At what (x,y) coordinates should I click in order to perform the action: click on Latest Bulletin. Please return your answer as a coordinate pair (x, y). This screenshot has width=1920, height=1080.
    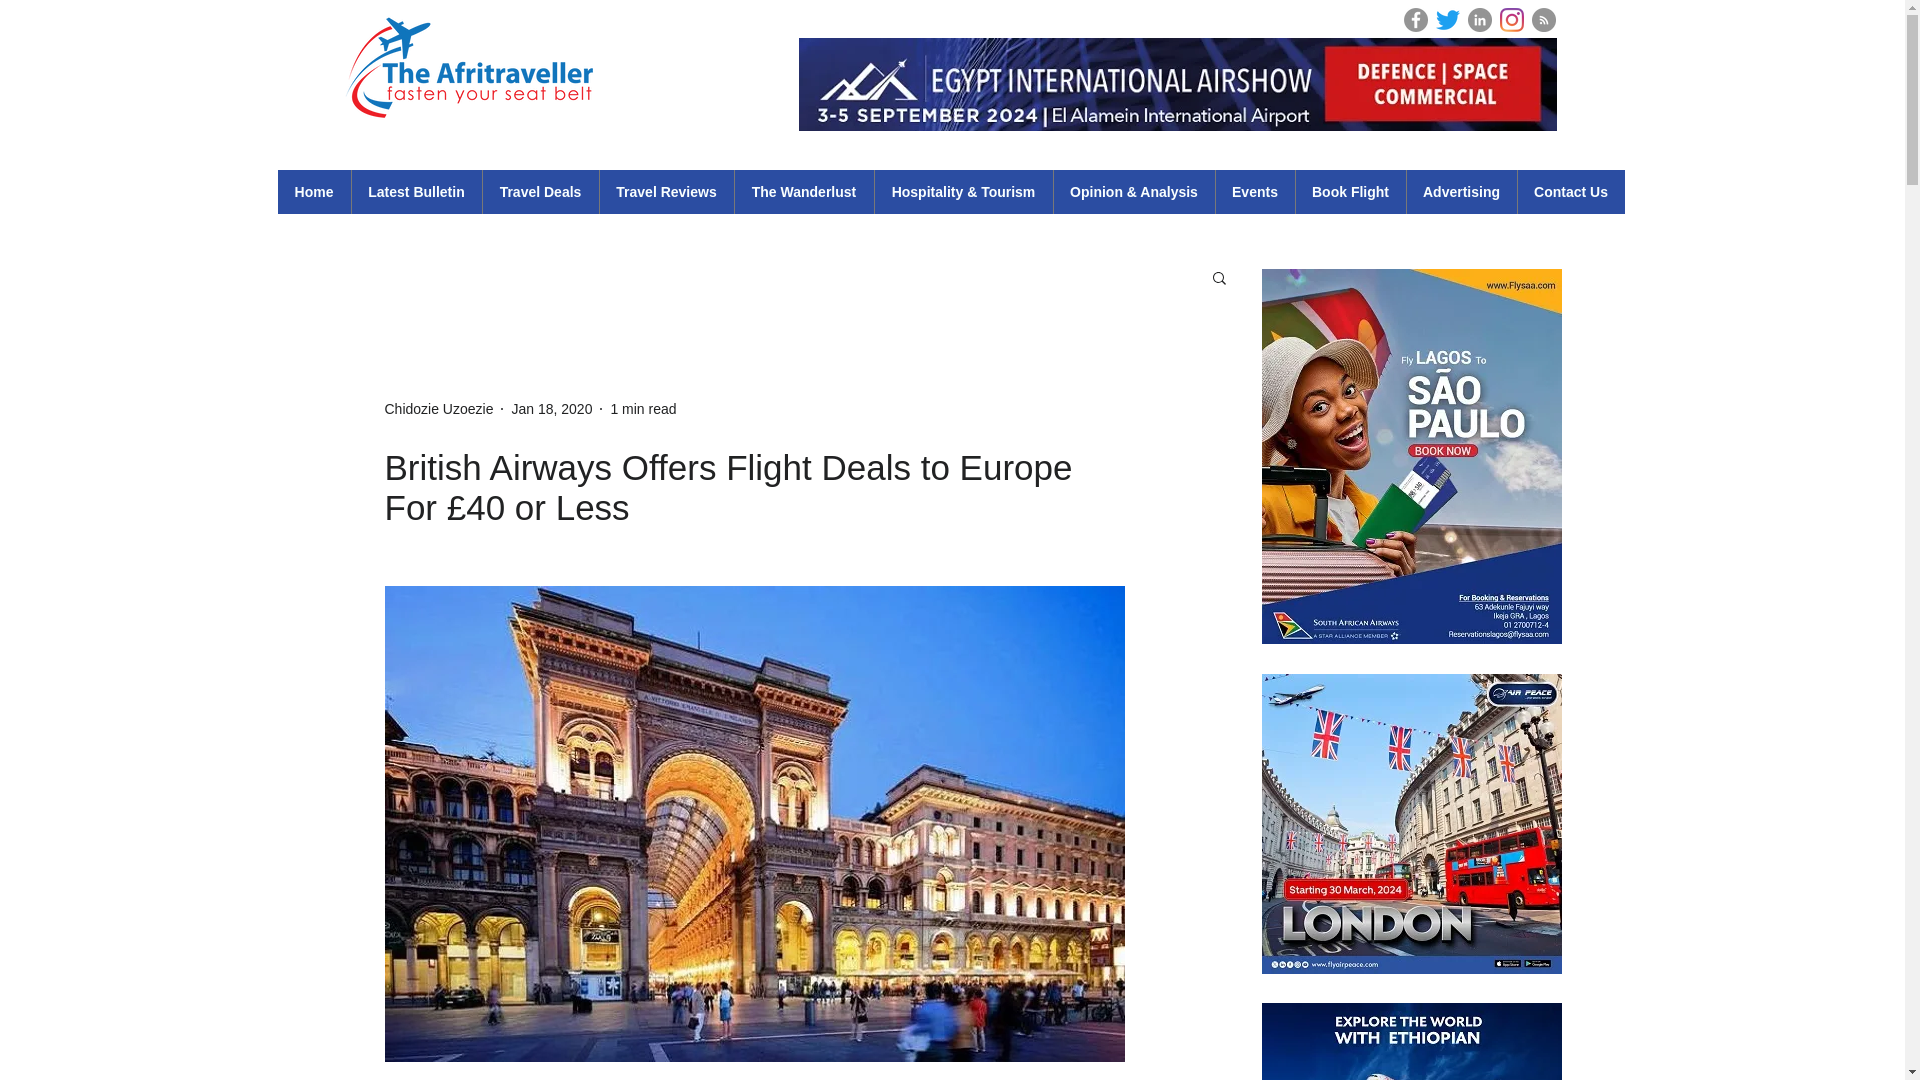
    Looking at the image, I should click on (415, 191).